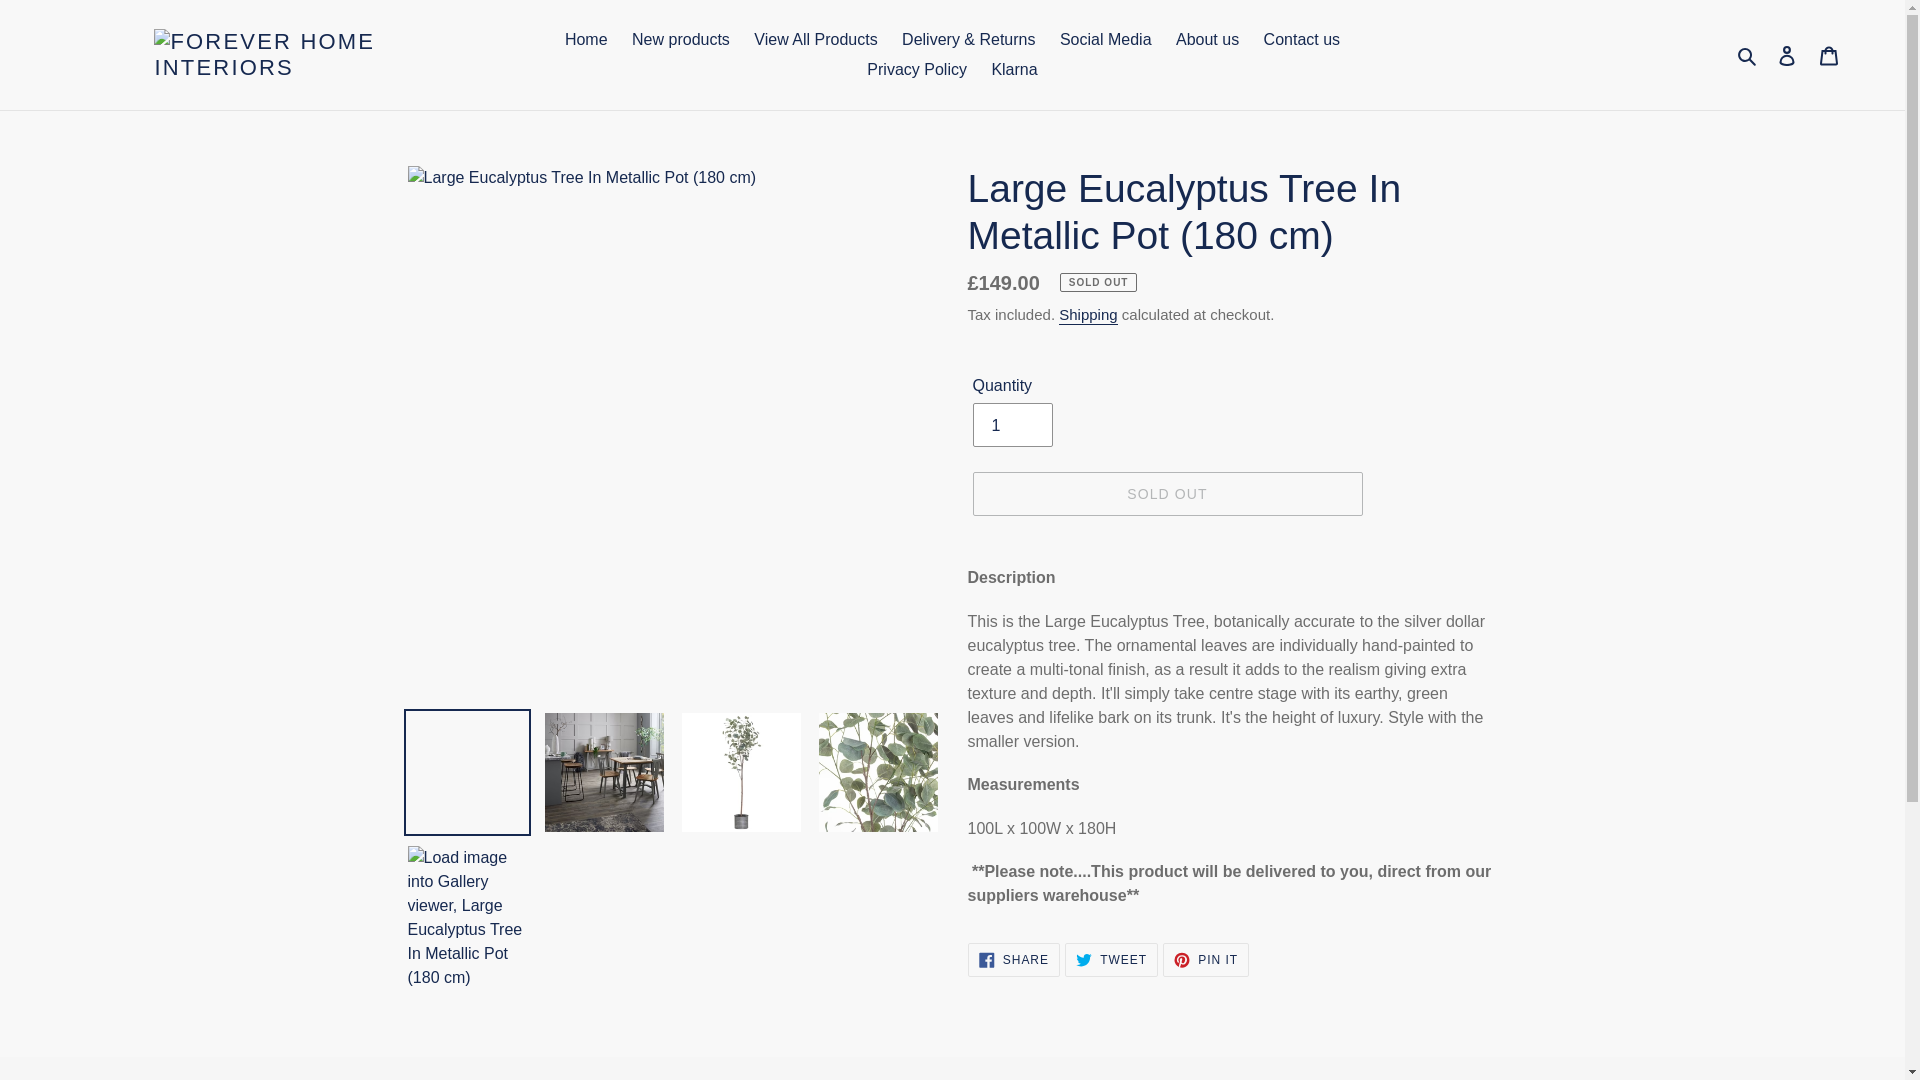 The height and width of the screenshot is (1080, 1920). Describe the element at coordinates (1166, 494) in the screenshot. I see `SOLD OUT` at that location.